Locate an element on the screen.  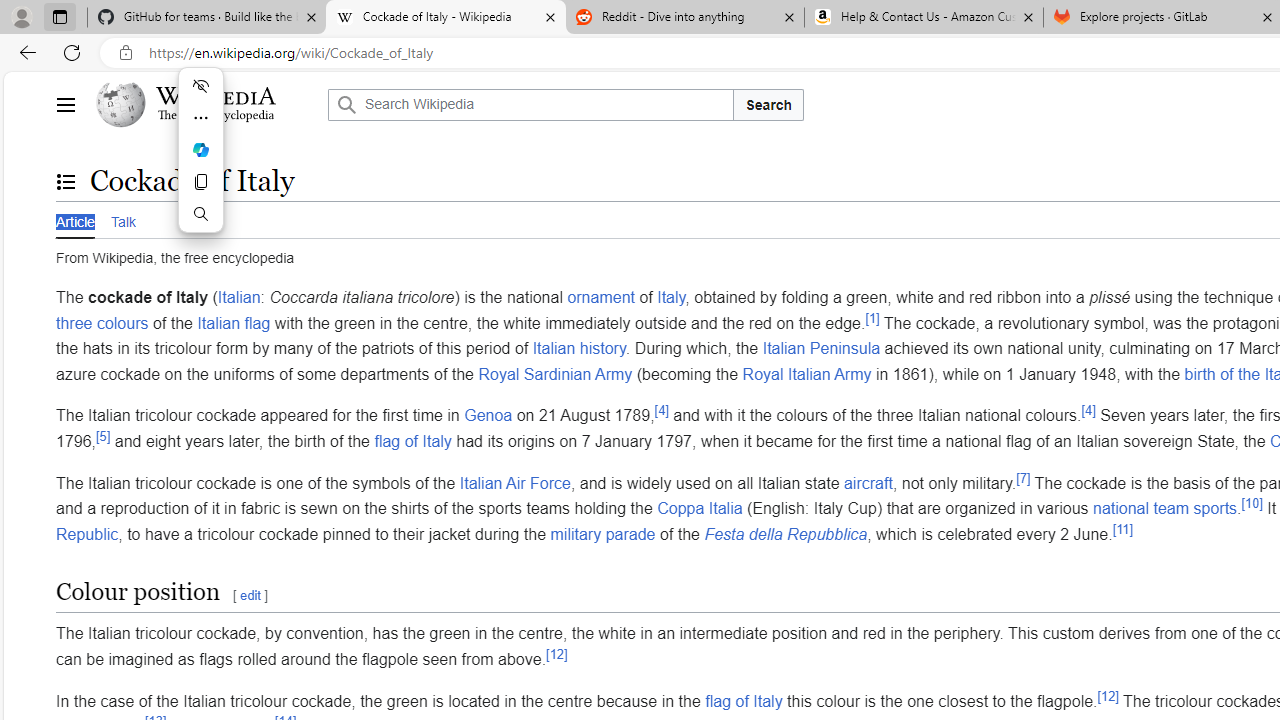
The Free Encyclopedia is located at coordinates (216, 116).